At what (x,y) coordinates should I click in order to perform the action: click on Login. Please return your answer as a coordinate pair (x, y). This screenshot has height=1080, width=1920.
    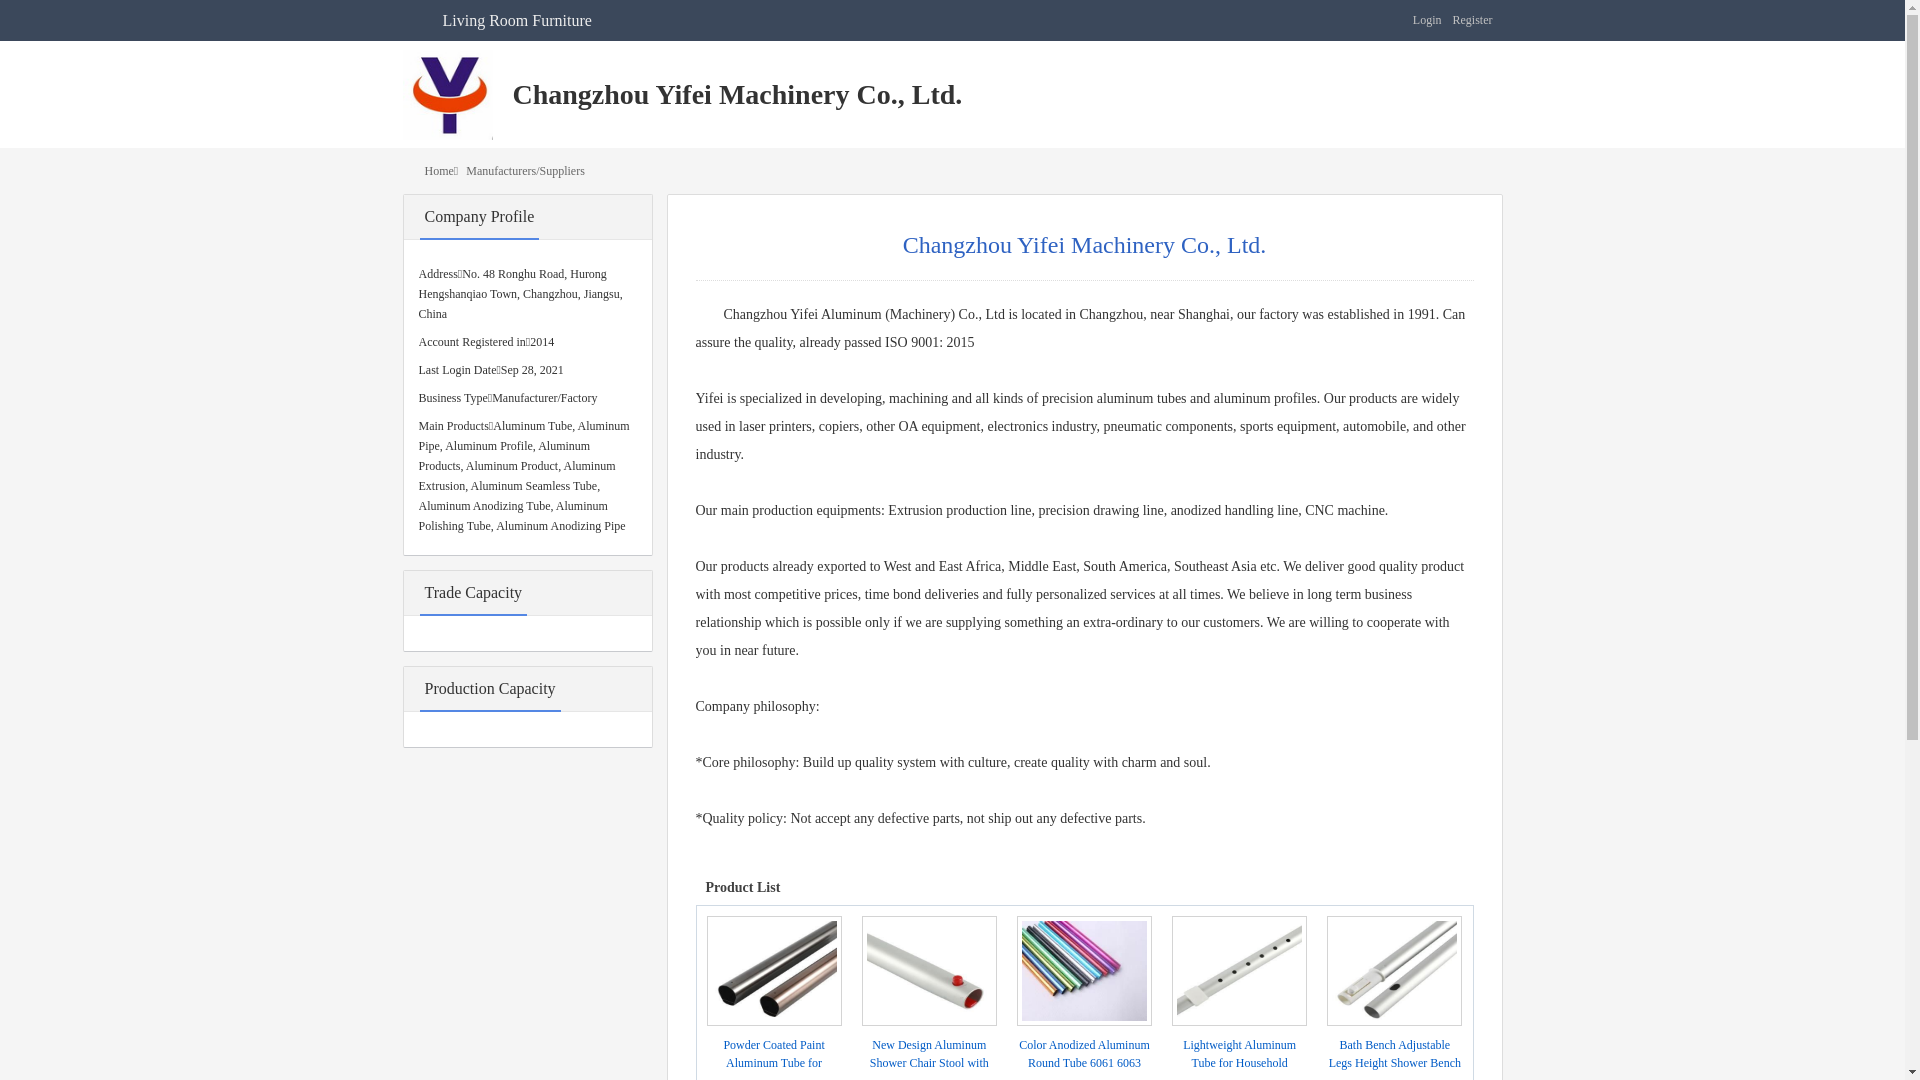
    Looking at the image, I should click on (1428, 20).